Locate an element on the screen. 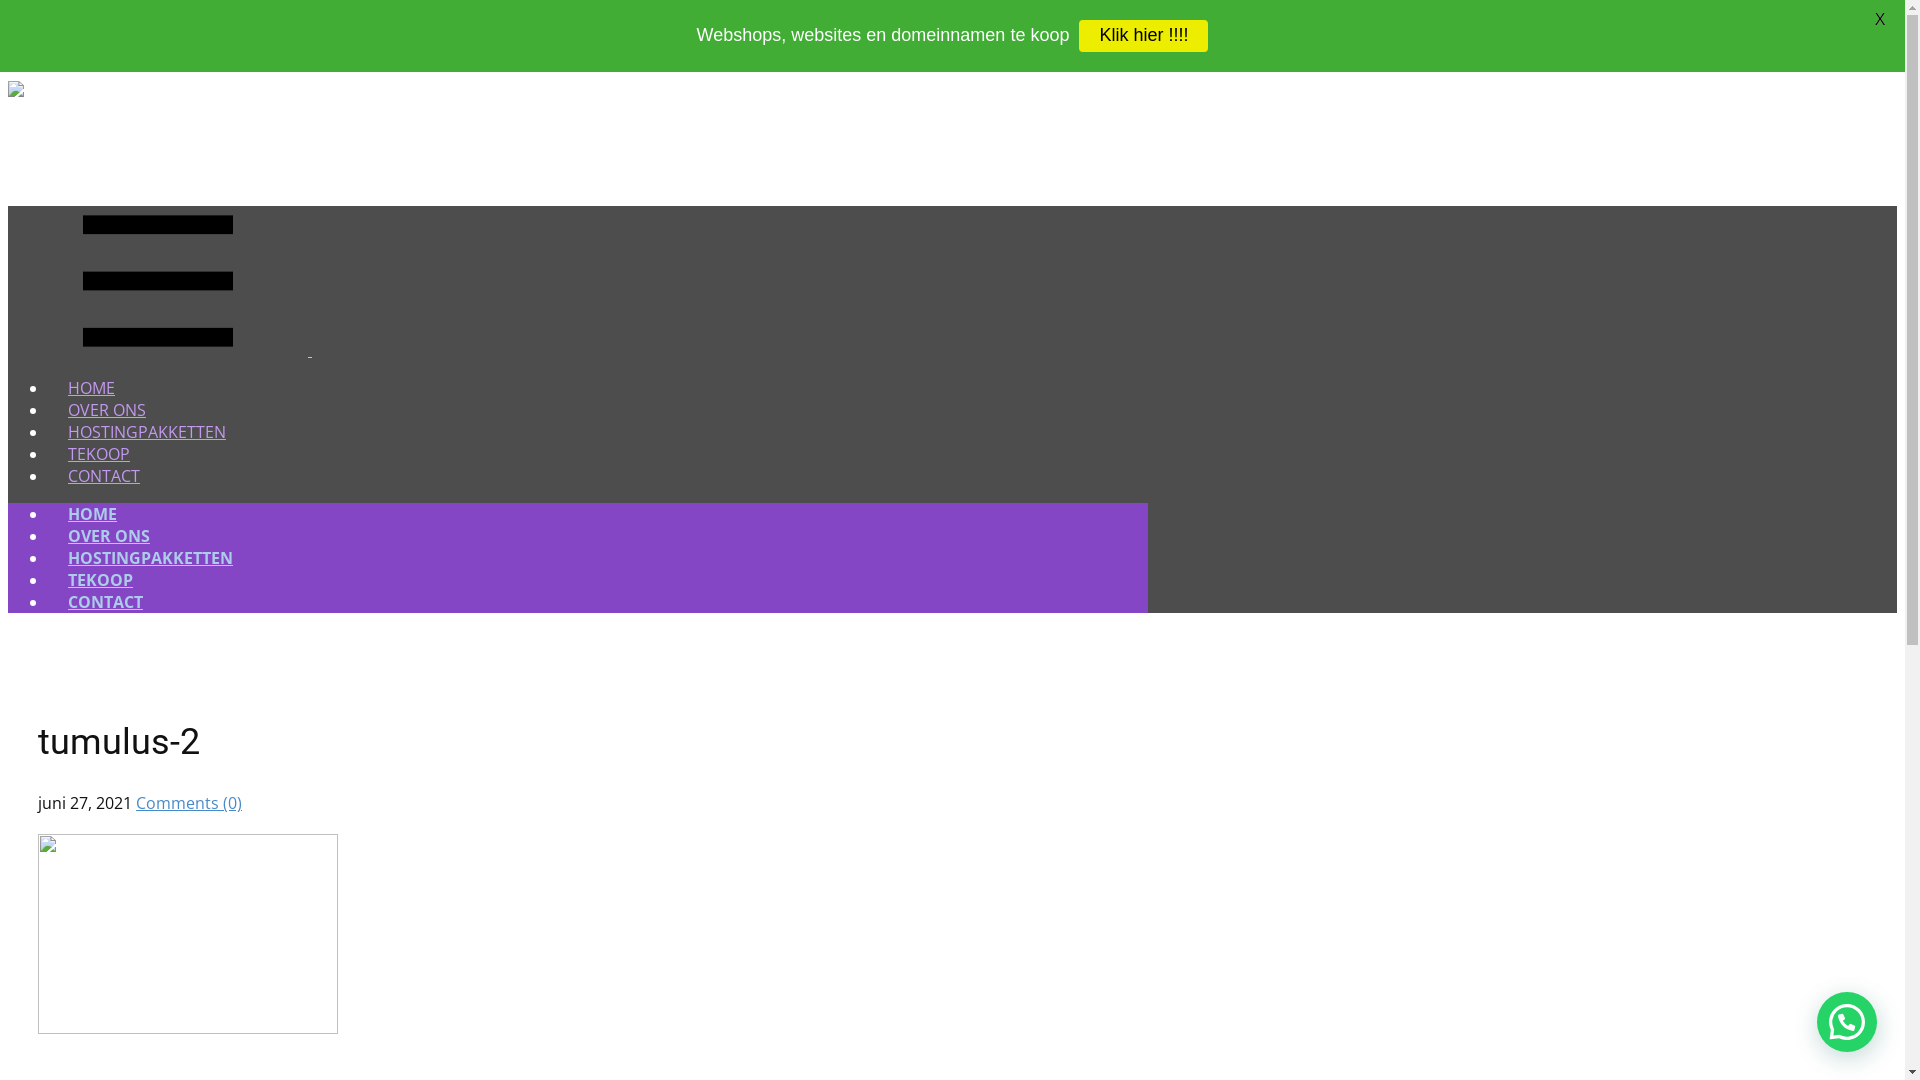 This screenshot has width=1920, height=1080. Comments (0) is located at coordinates (189, 803).